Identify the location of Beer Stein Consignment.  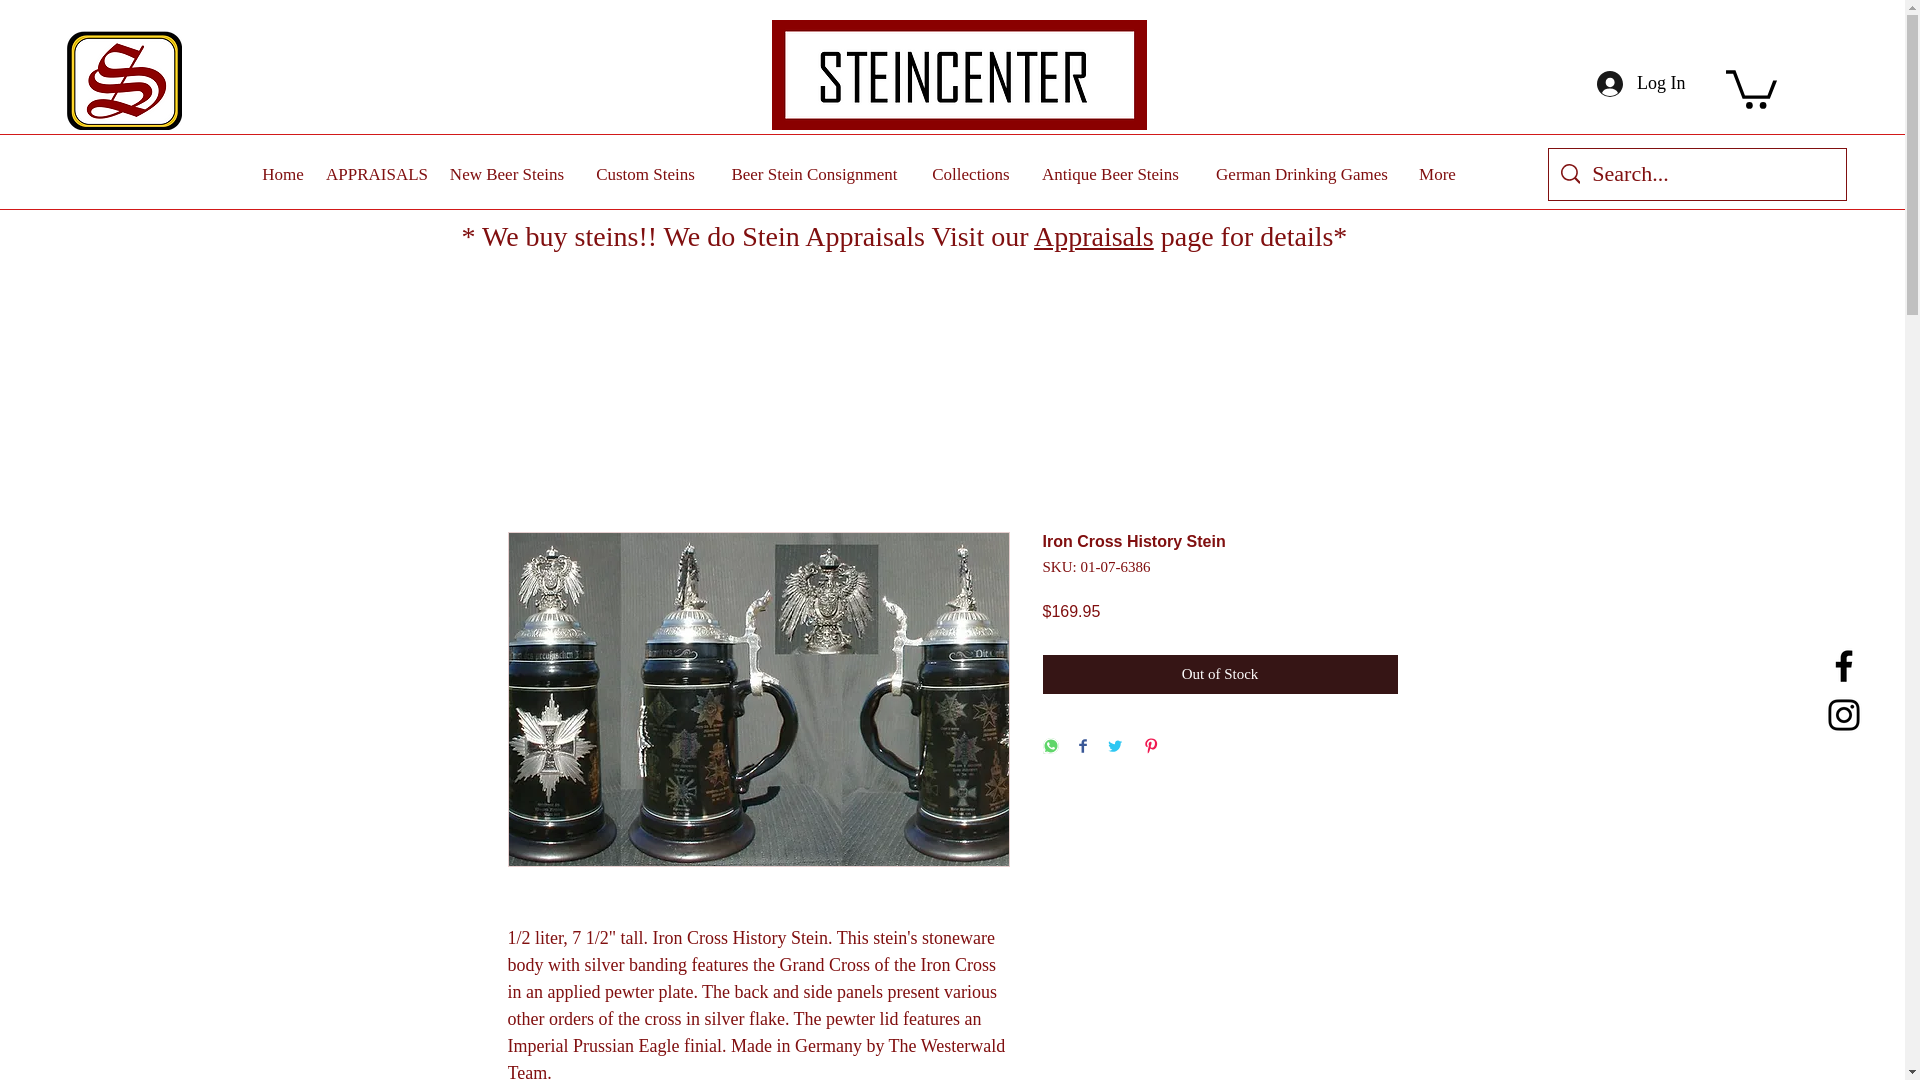
(814, 175).